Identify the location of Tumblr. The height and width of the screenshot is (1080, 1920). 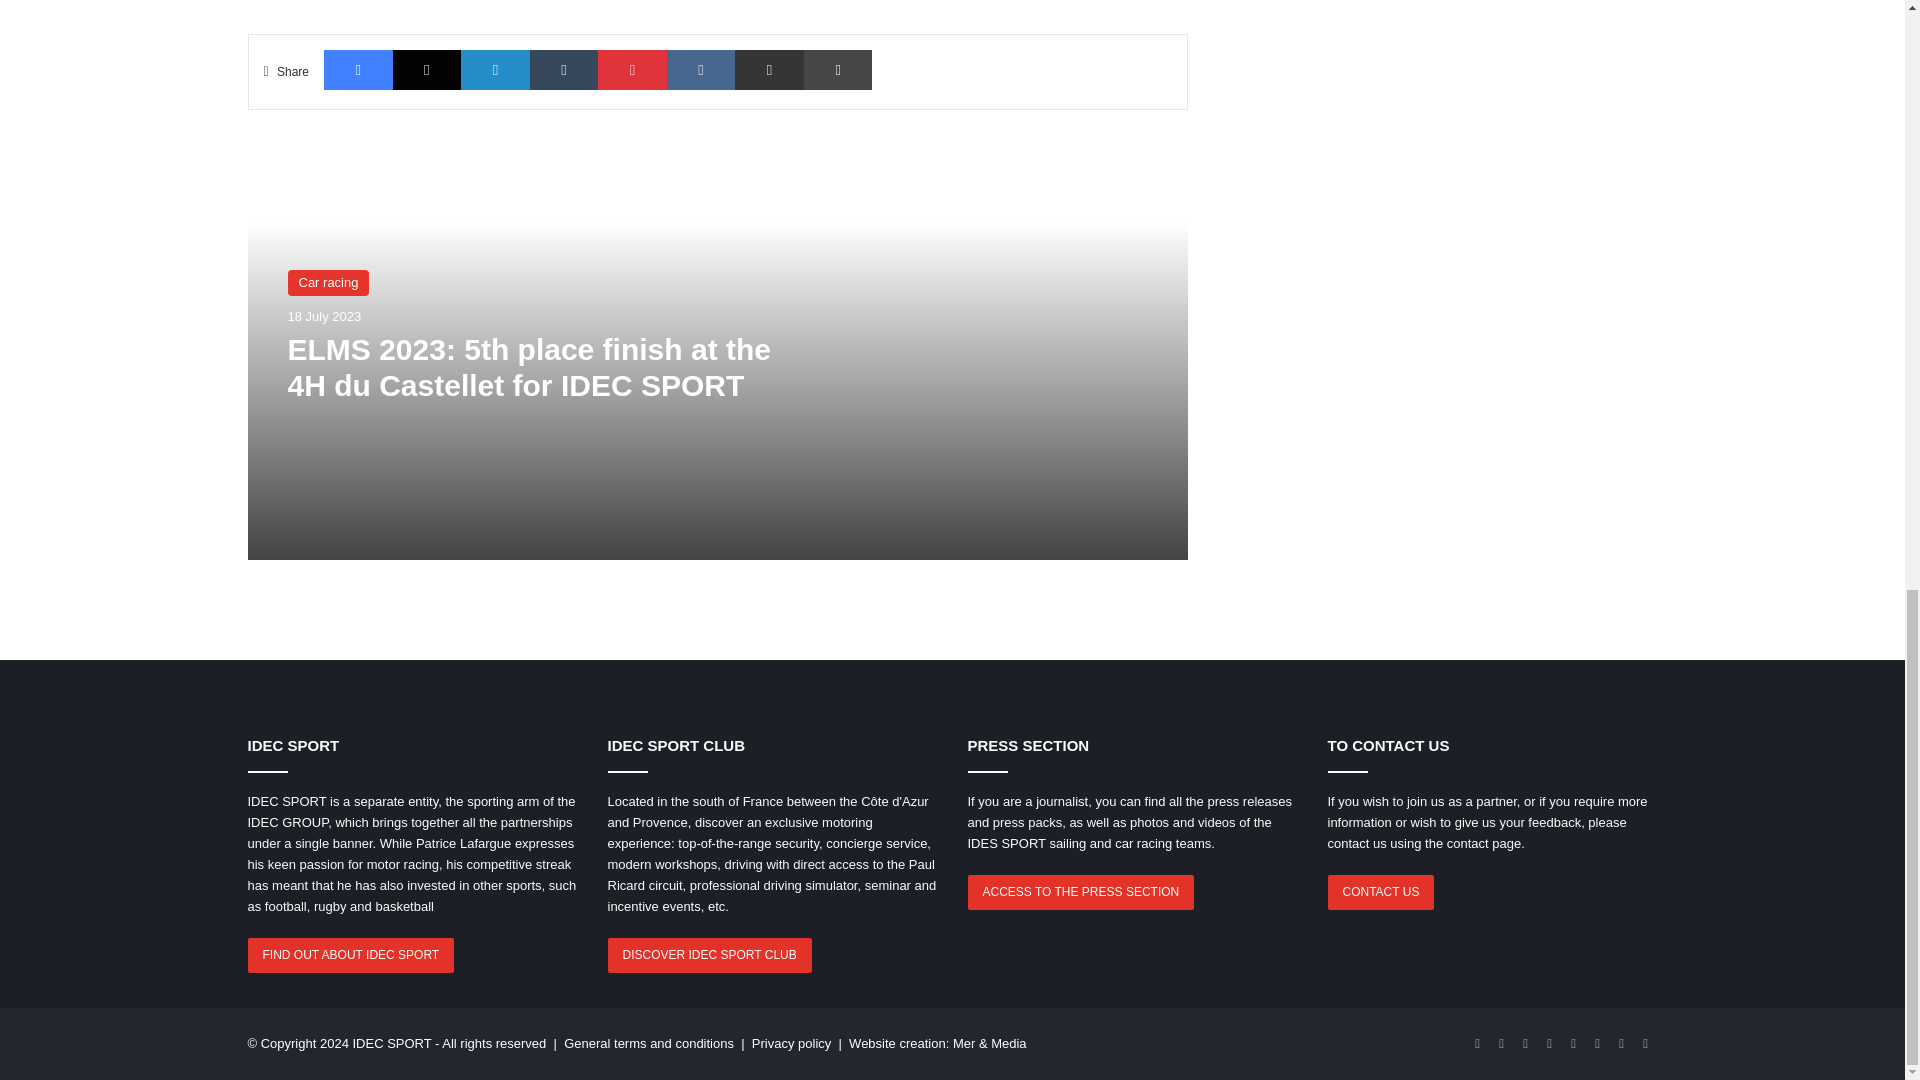
(564, 69).